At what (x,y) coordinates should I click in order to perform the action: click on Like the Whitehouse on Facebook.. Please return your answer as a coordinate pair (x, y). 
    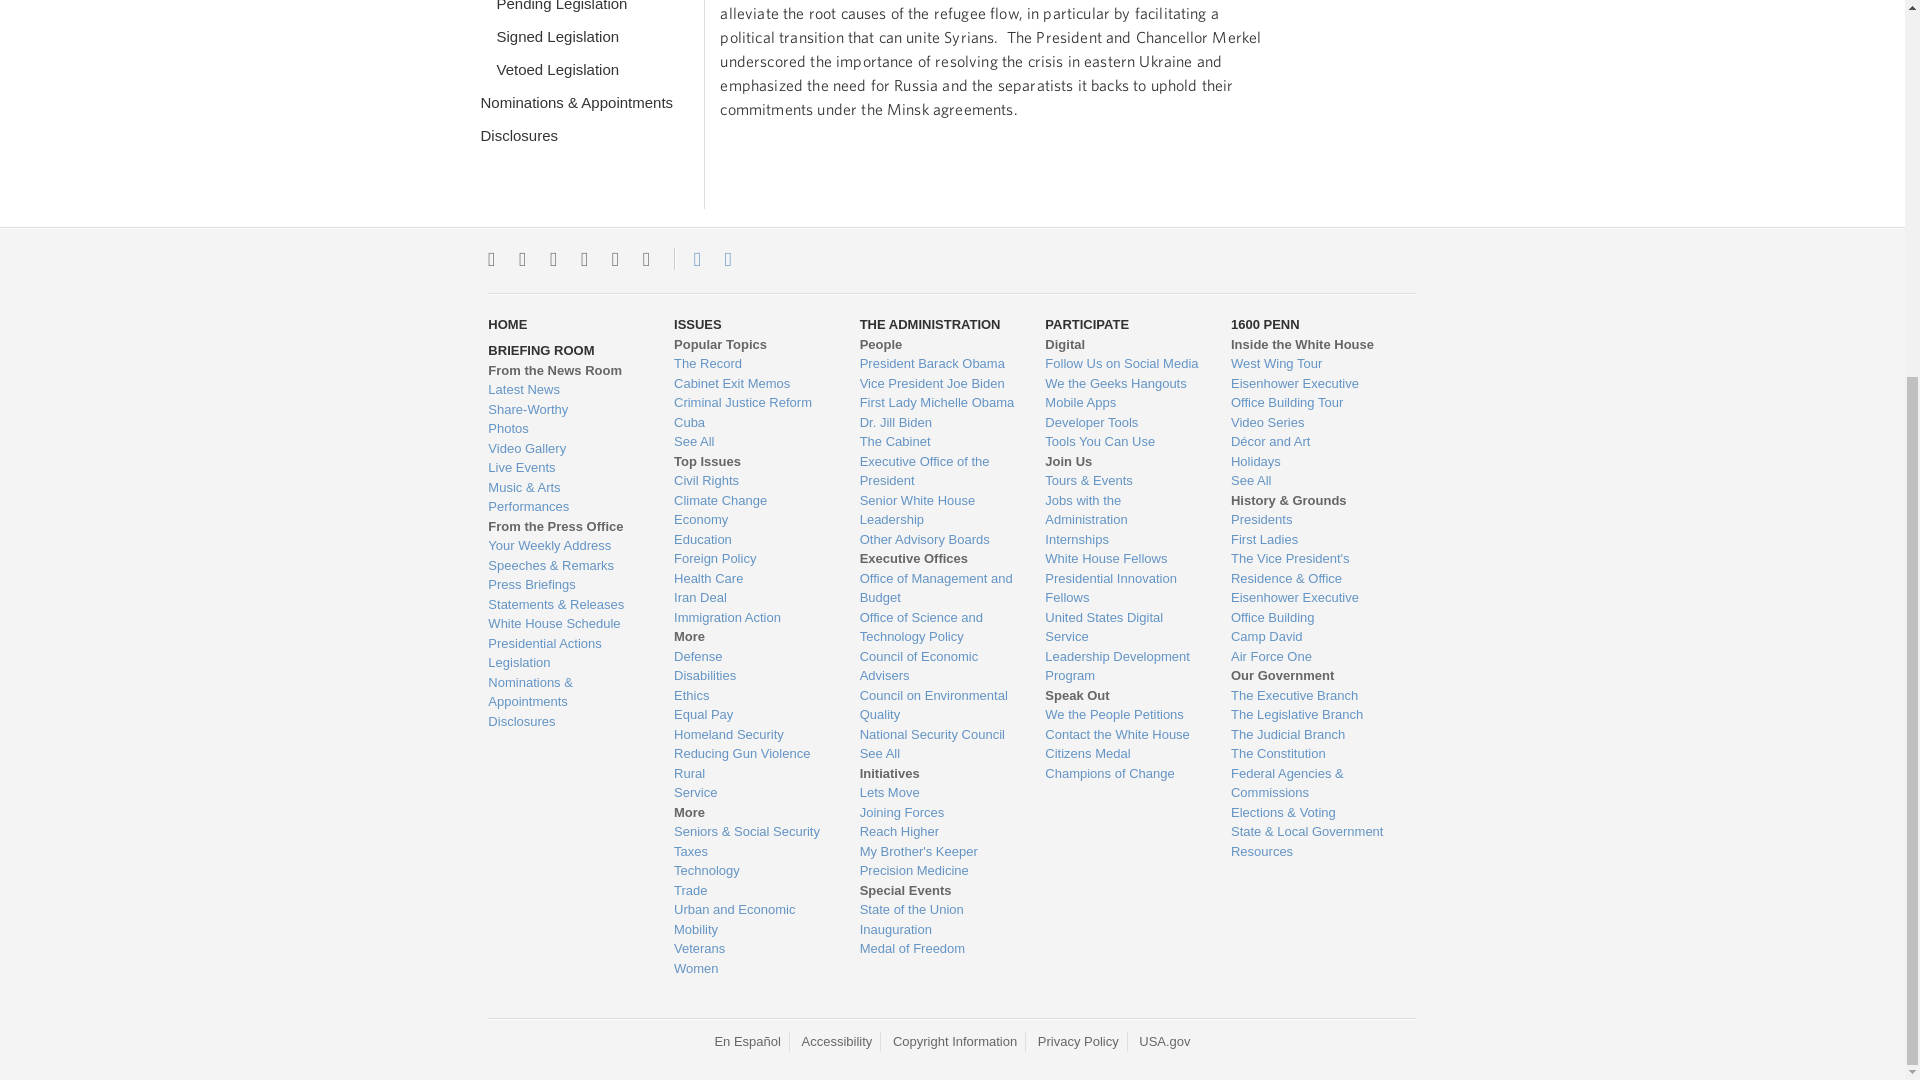
    Looking at the image, I should click on (552, 259).